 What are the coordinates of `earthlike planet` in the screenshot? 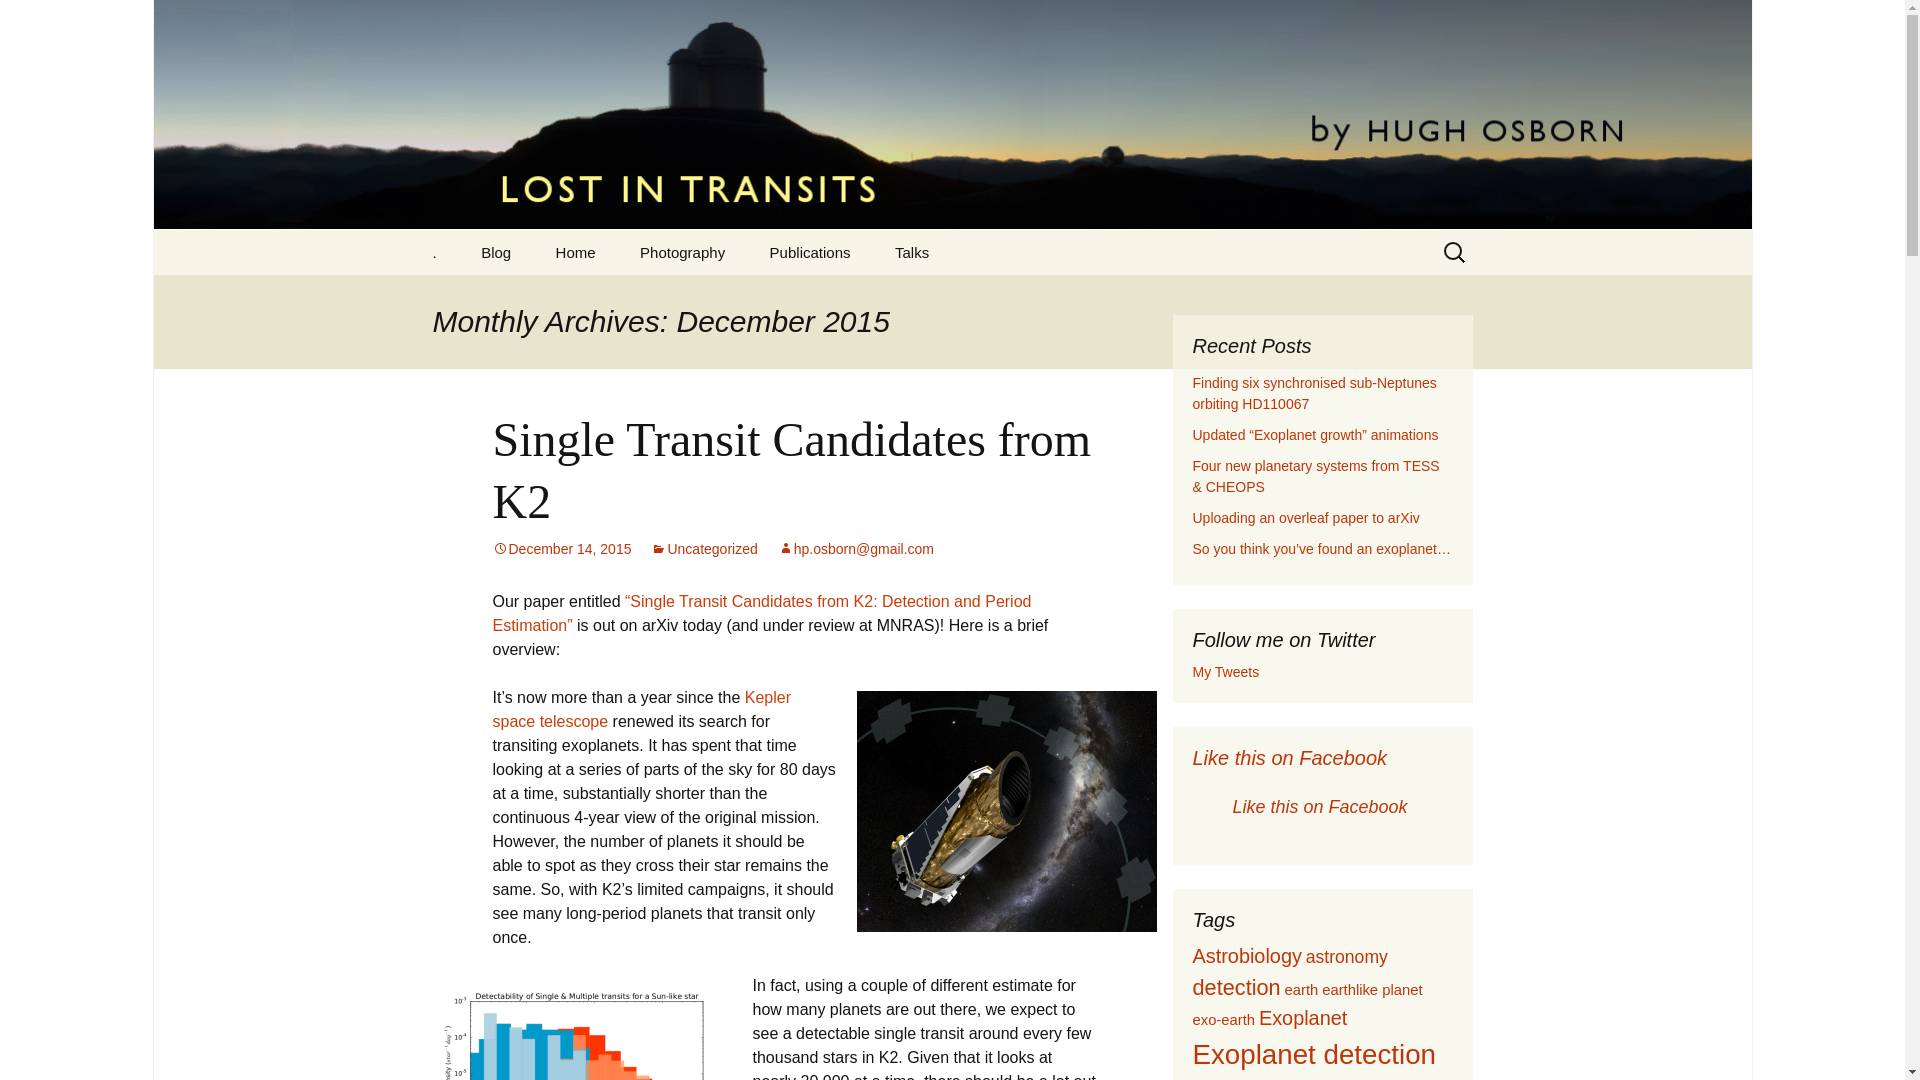 It's located at (1372, 989).